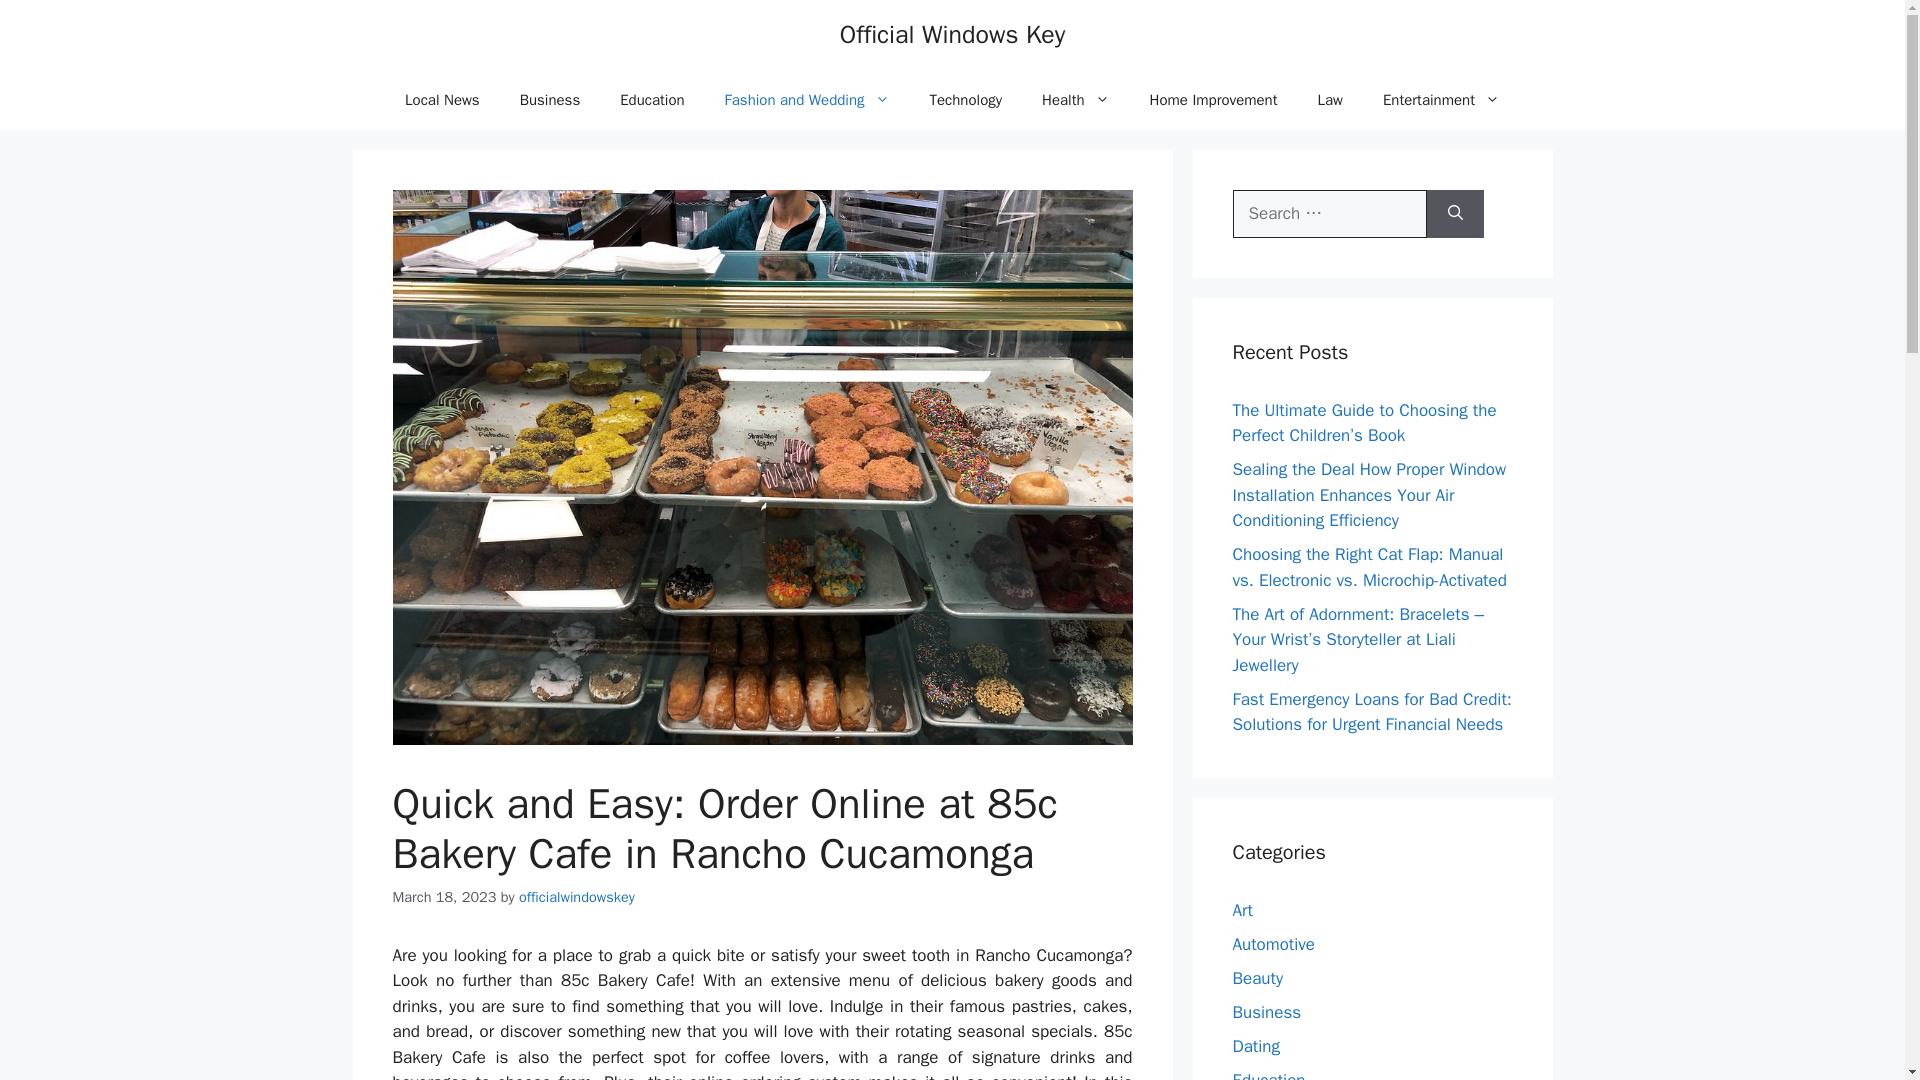 The image size is (1920, 1080). Describe the element at coordinates (1329, 214) in the screenshot. I see `Search for:` at that location.